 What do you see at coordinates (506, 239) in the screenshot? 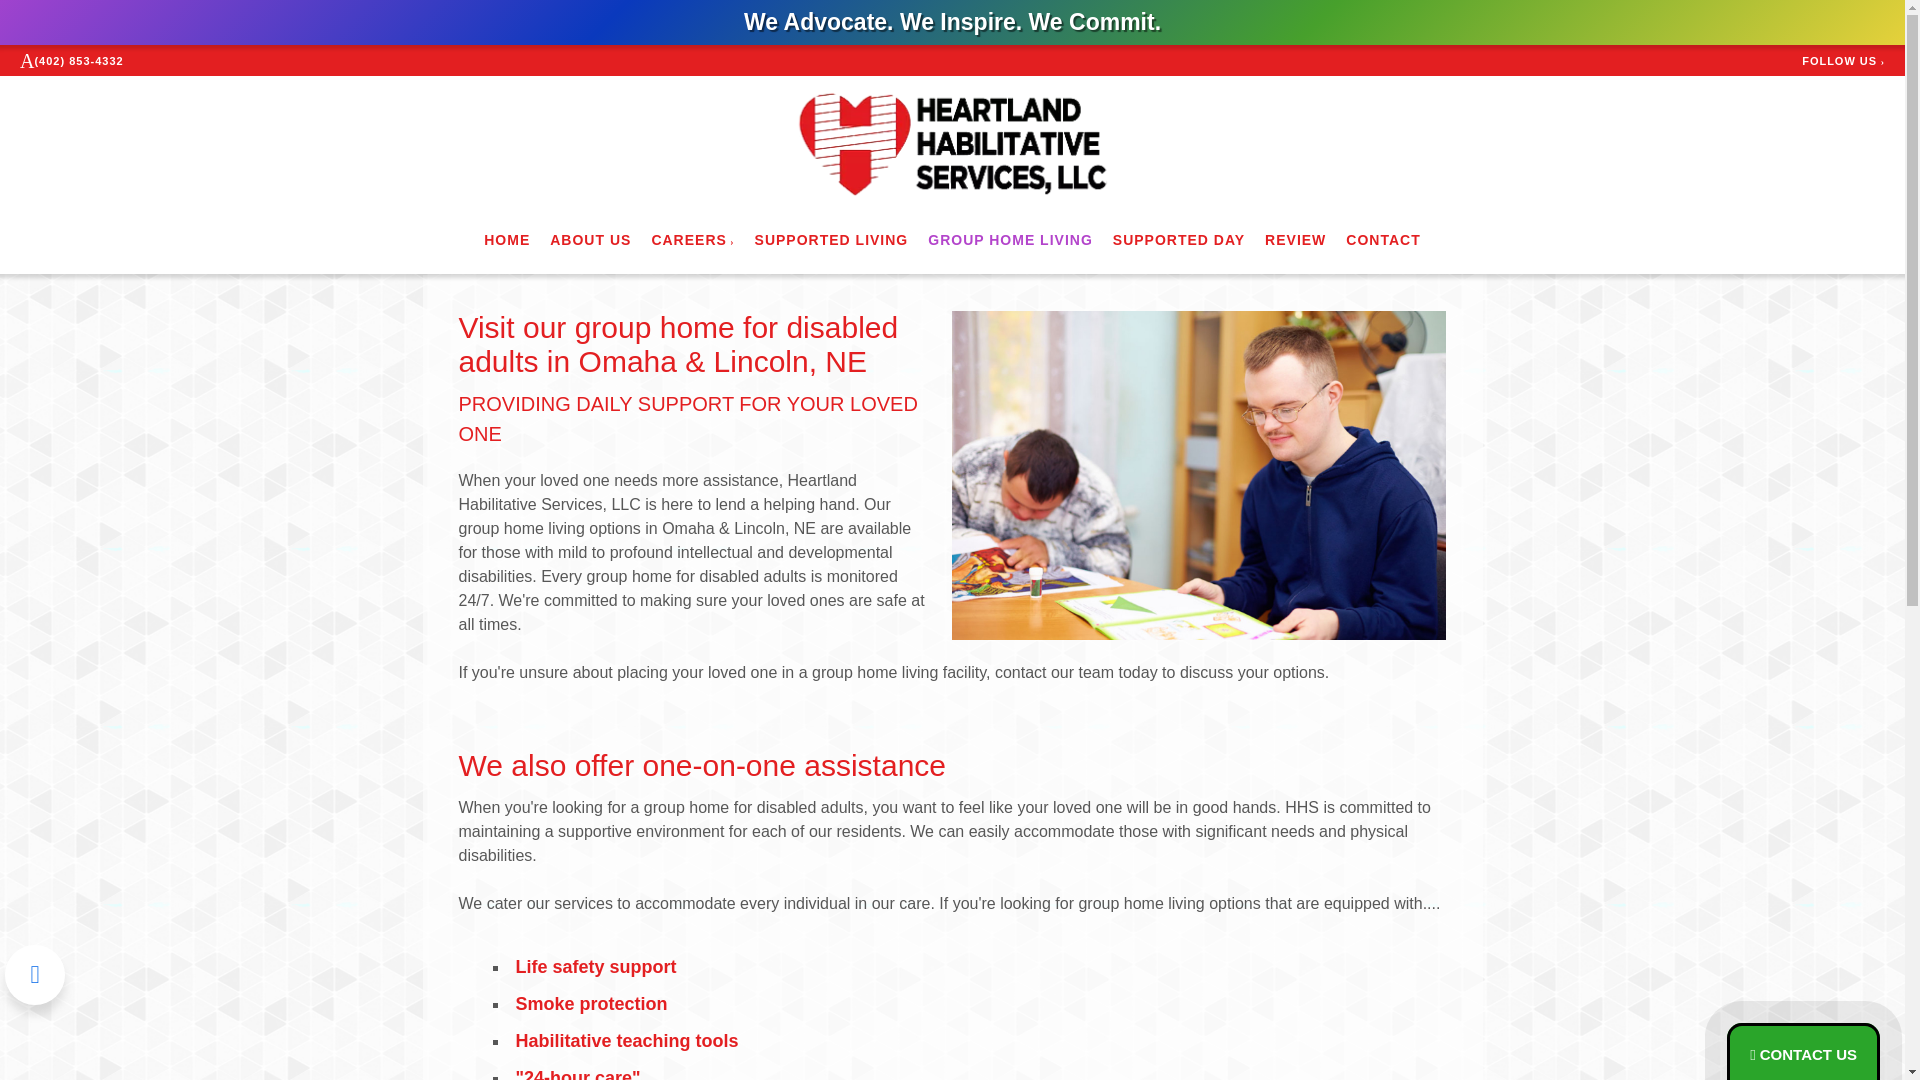
I see `HOME` at bounding box center [506, 239].